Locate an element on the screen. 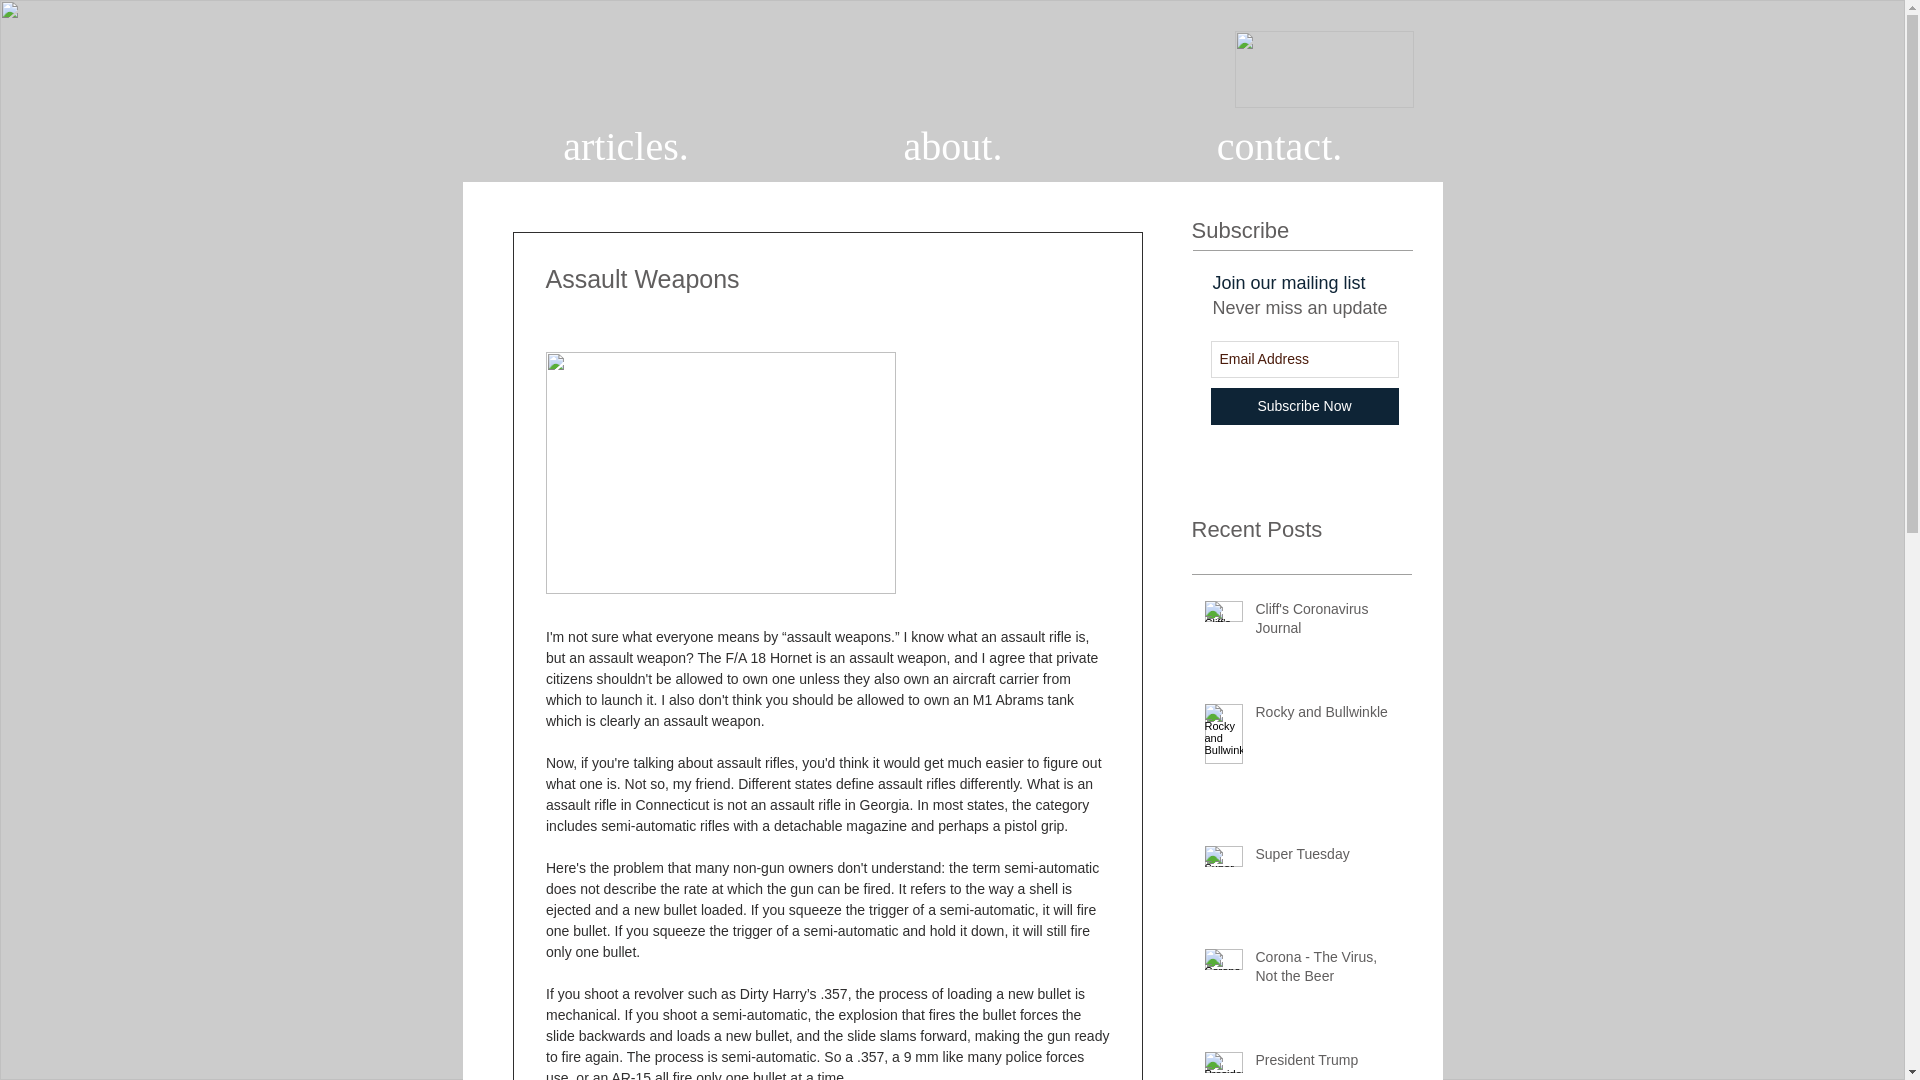 The height and width of the screenshot is (1080, 1920). about. is located at coordinates (953, 146).